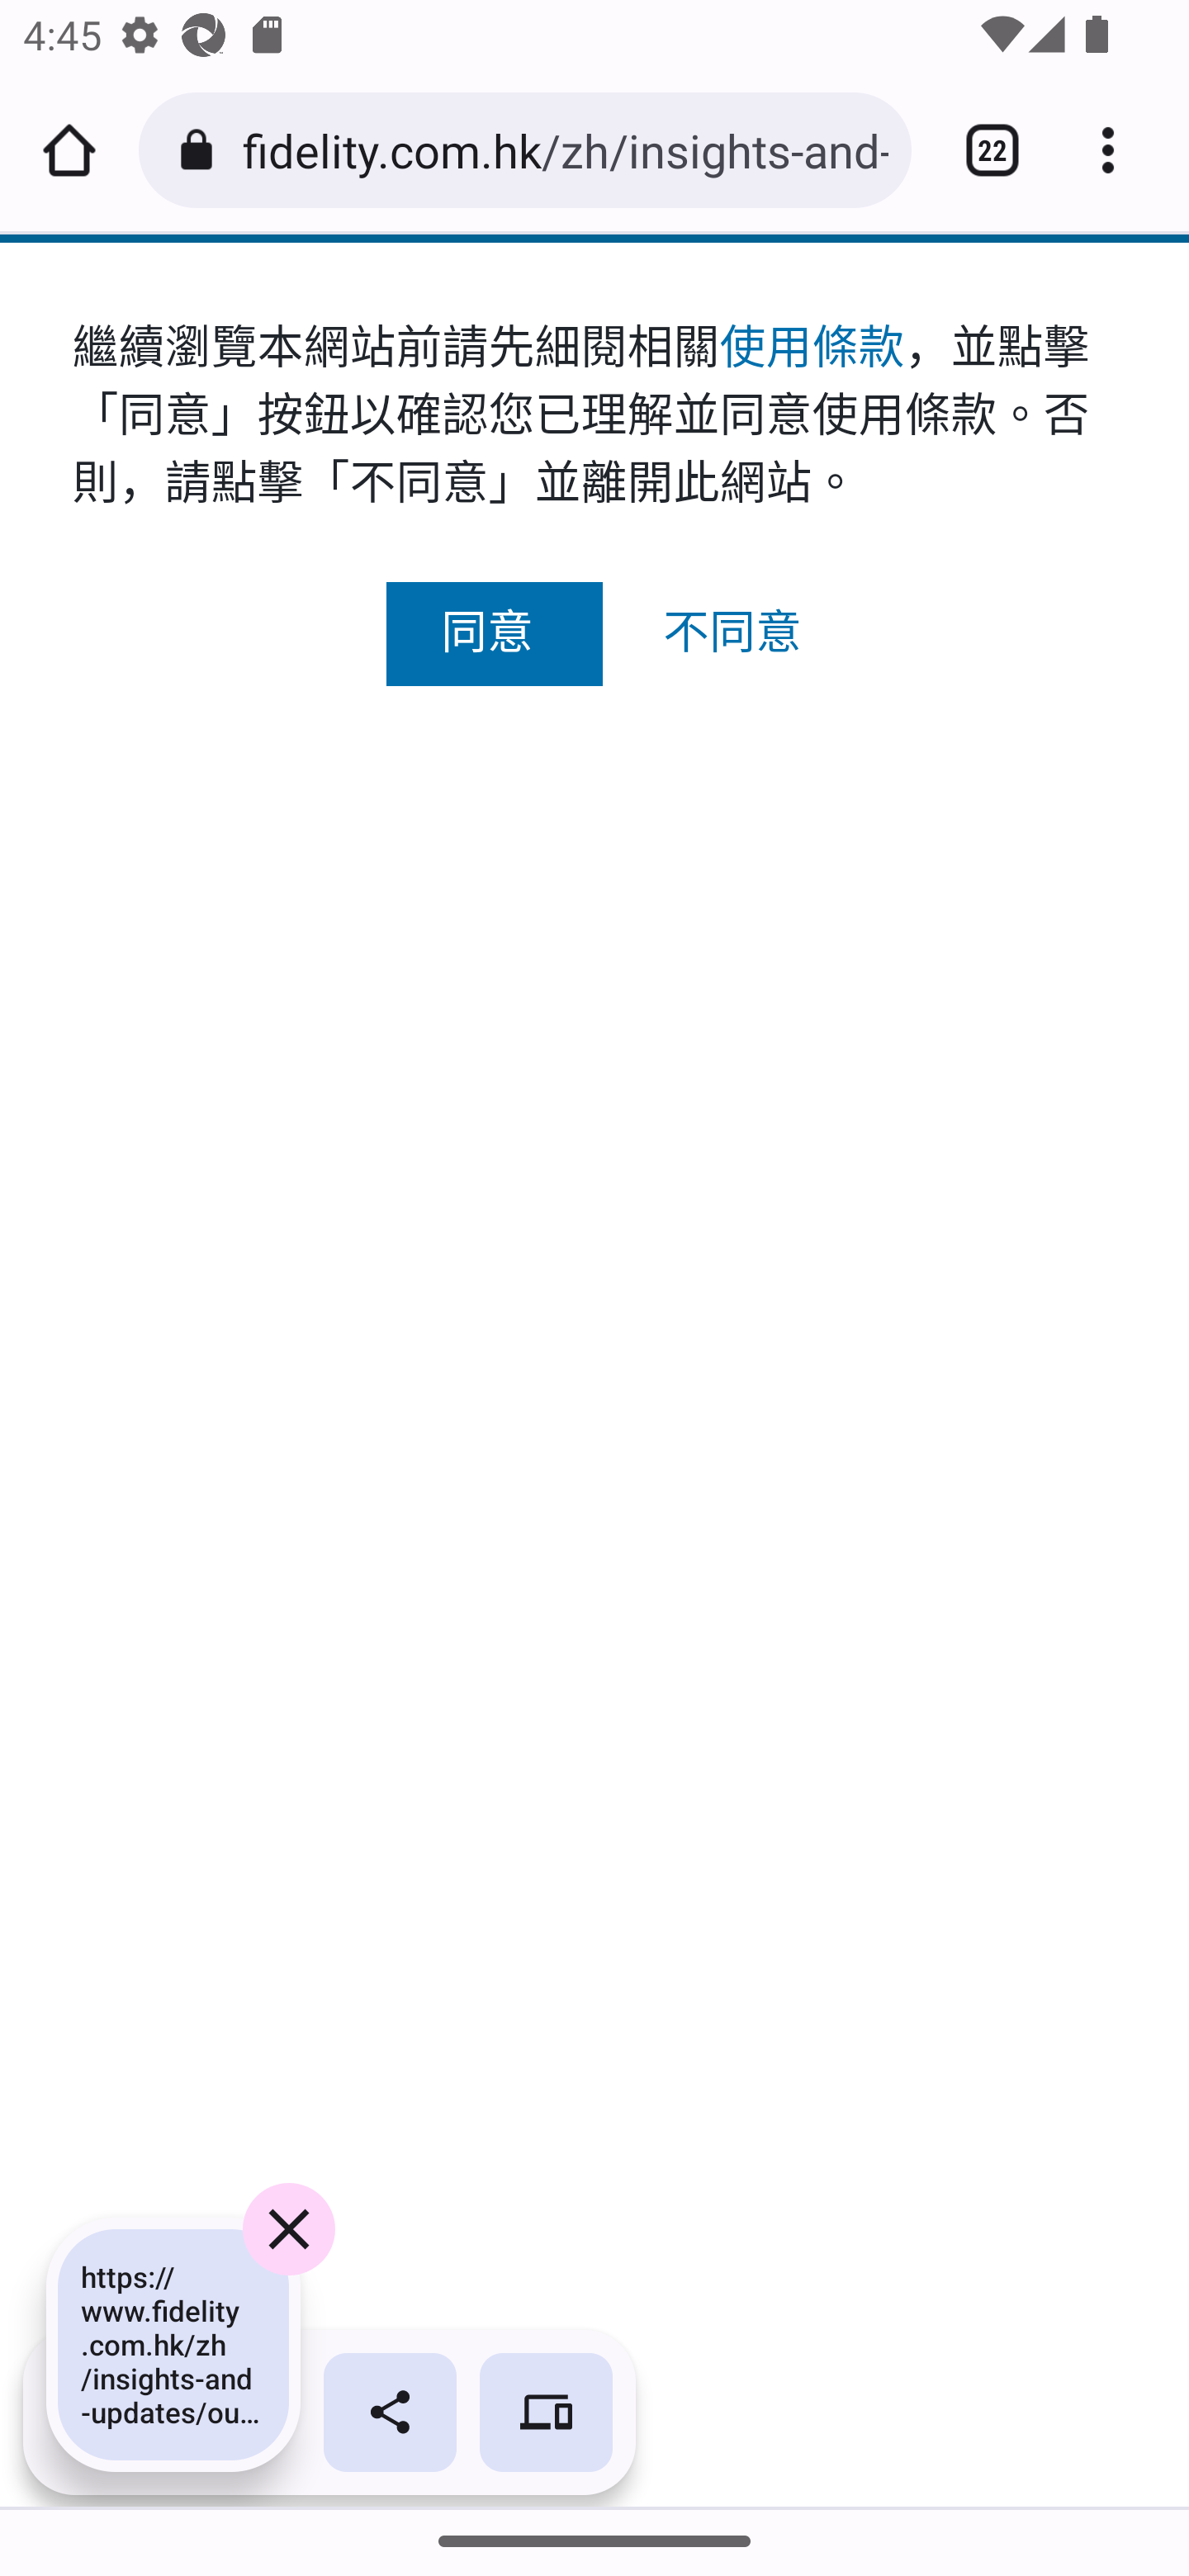  I want to click on Home, so click(69, 150).